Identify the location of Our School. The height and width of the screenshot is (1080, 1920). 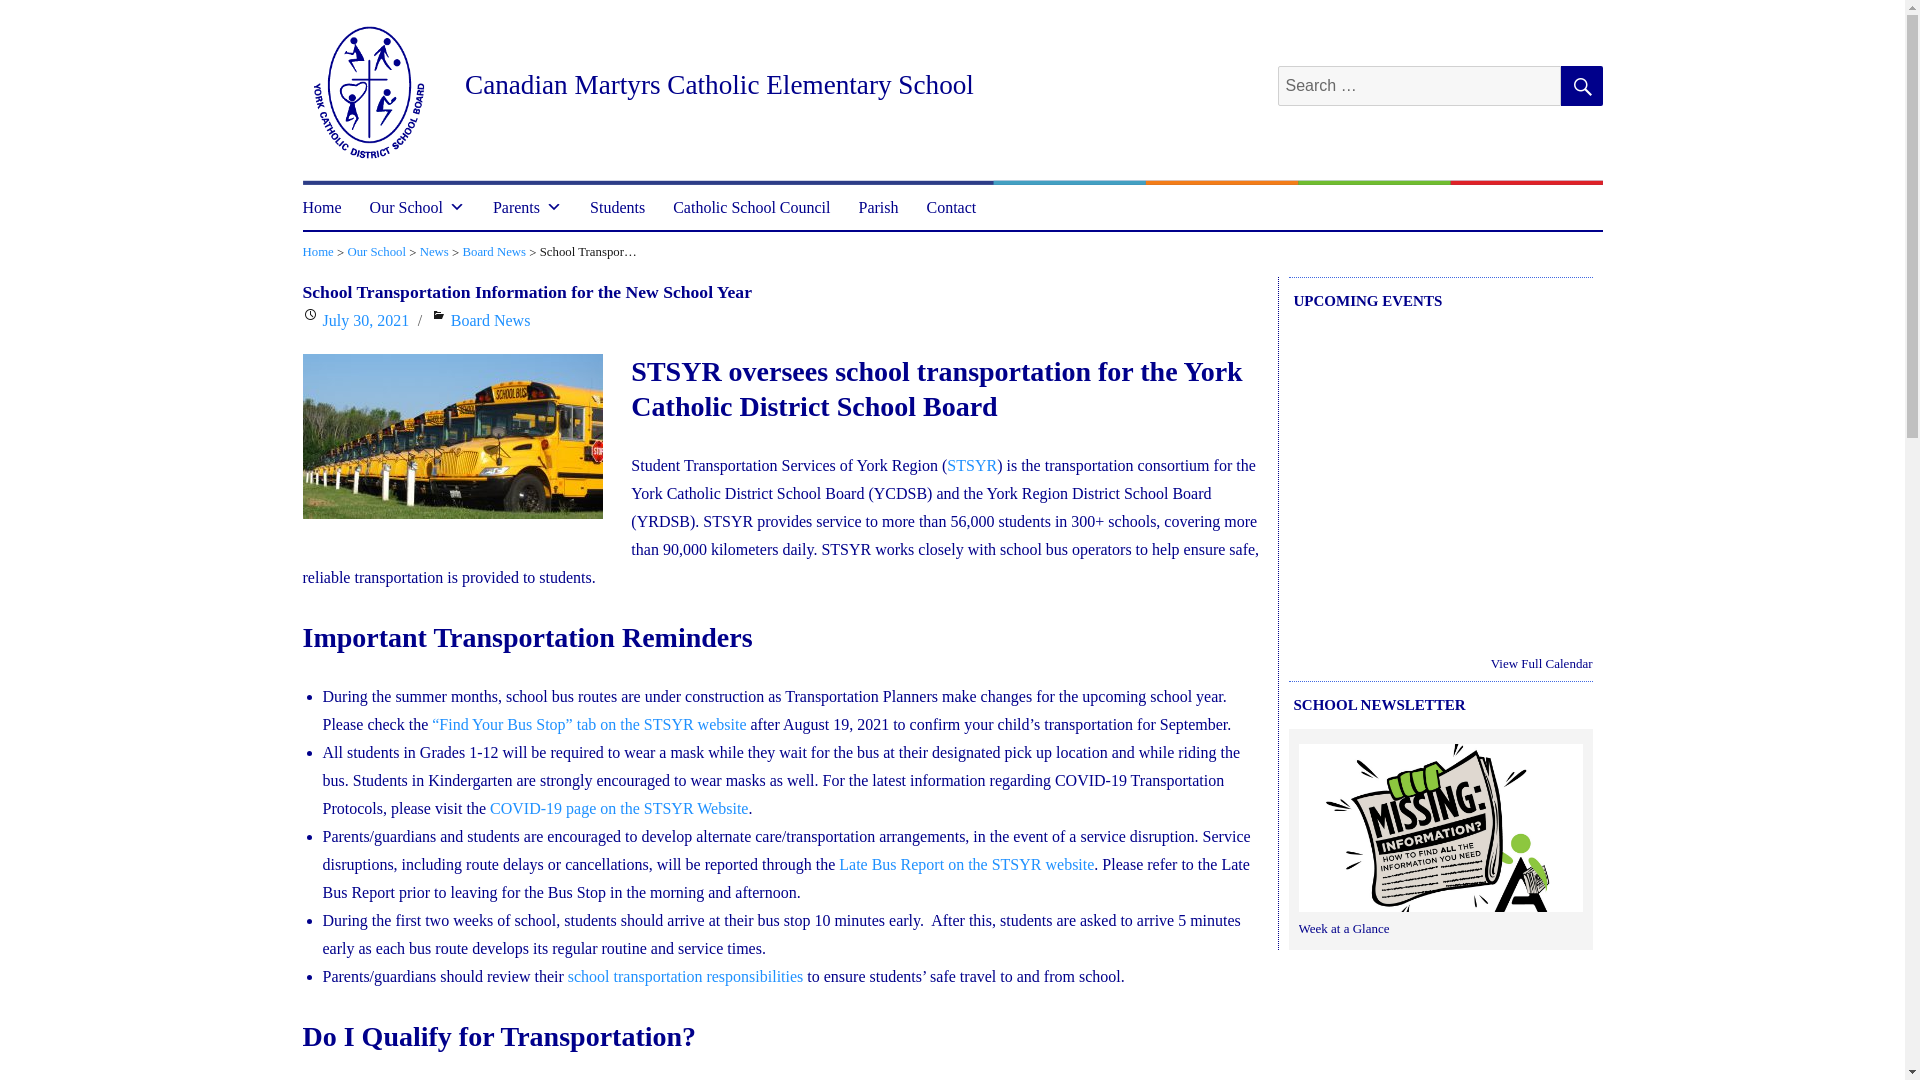
(376, 253).